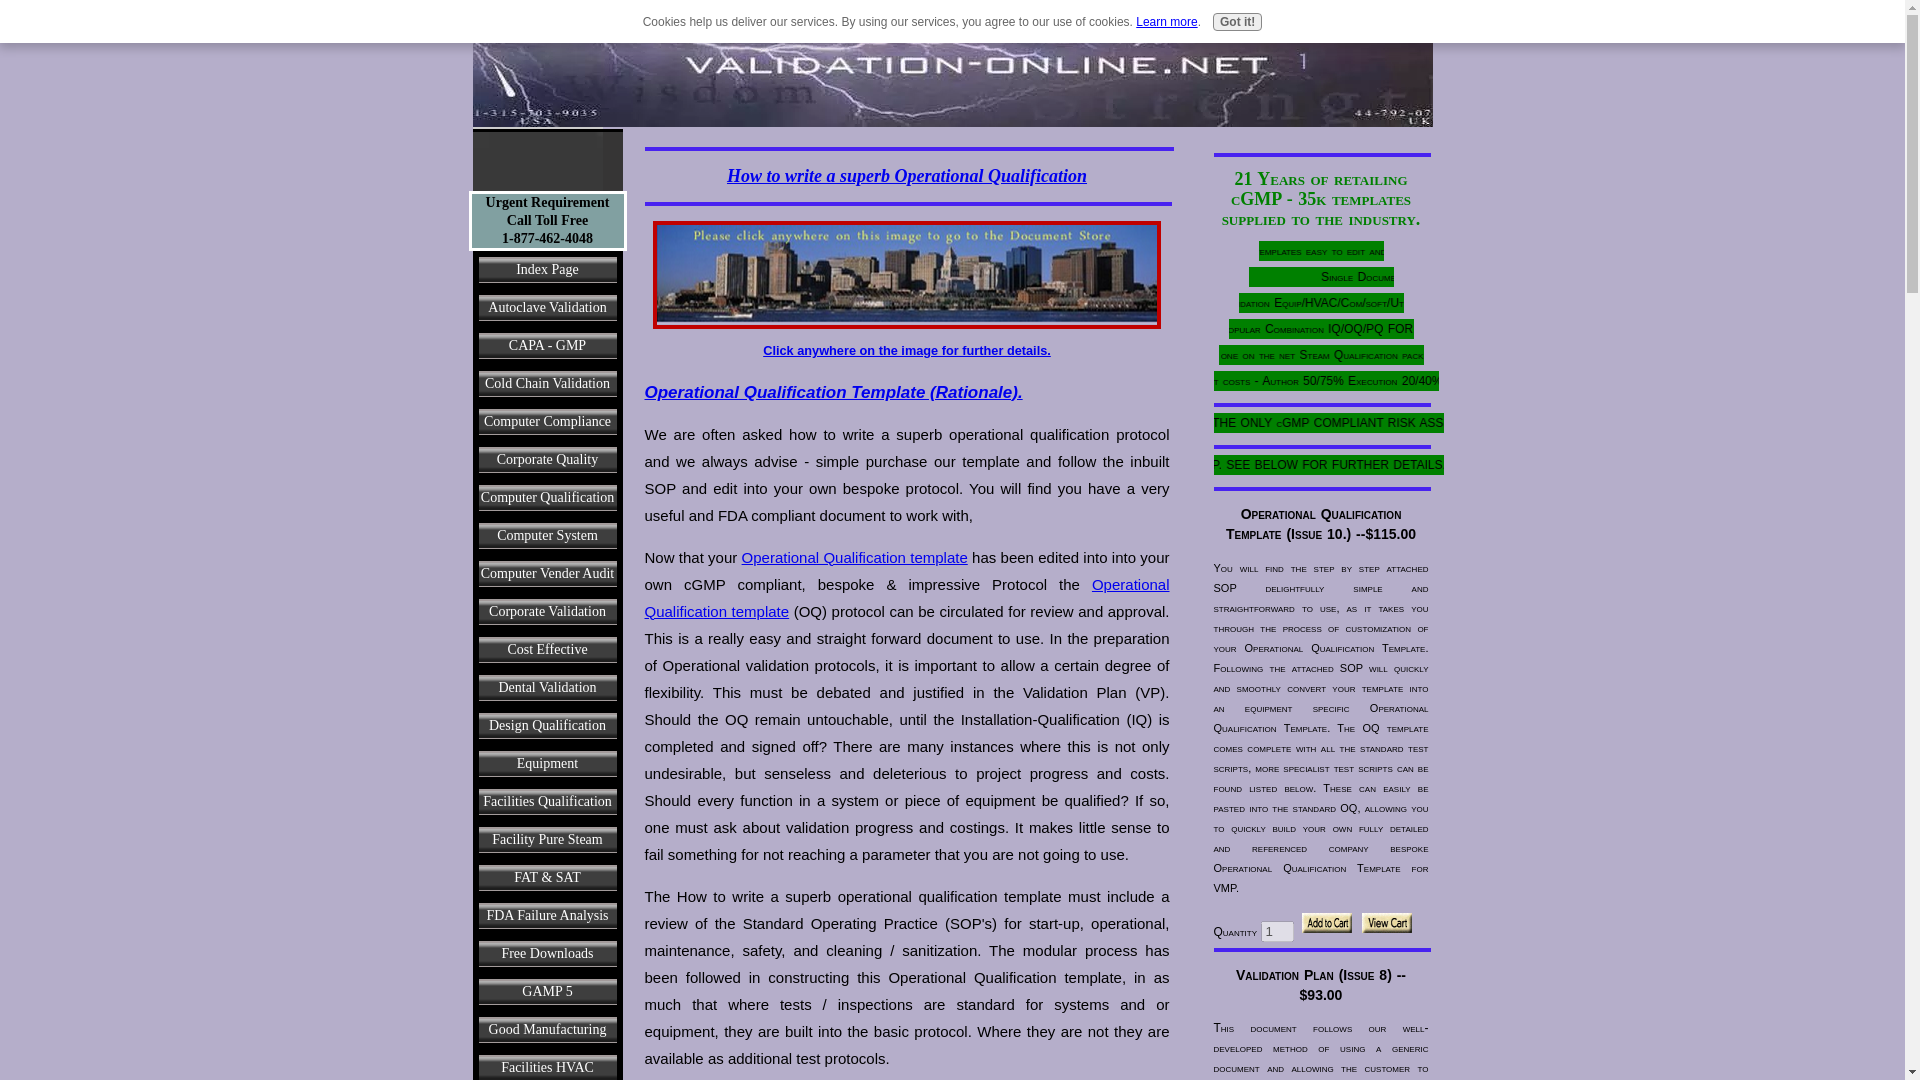  I want to click on Dental Validation, so click(547, 688).